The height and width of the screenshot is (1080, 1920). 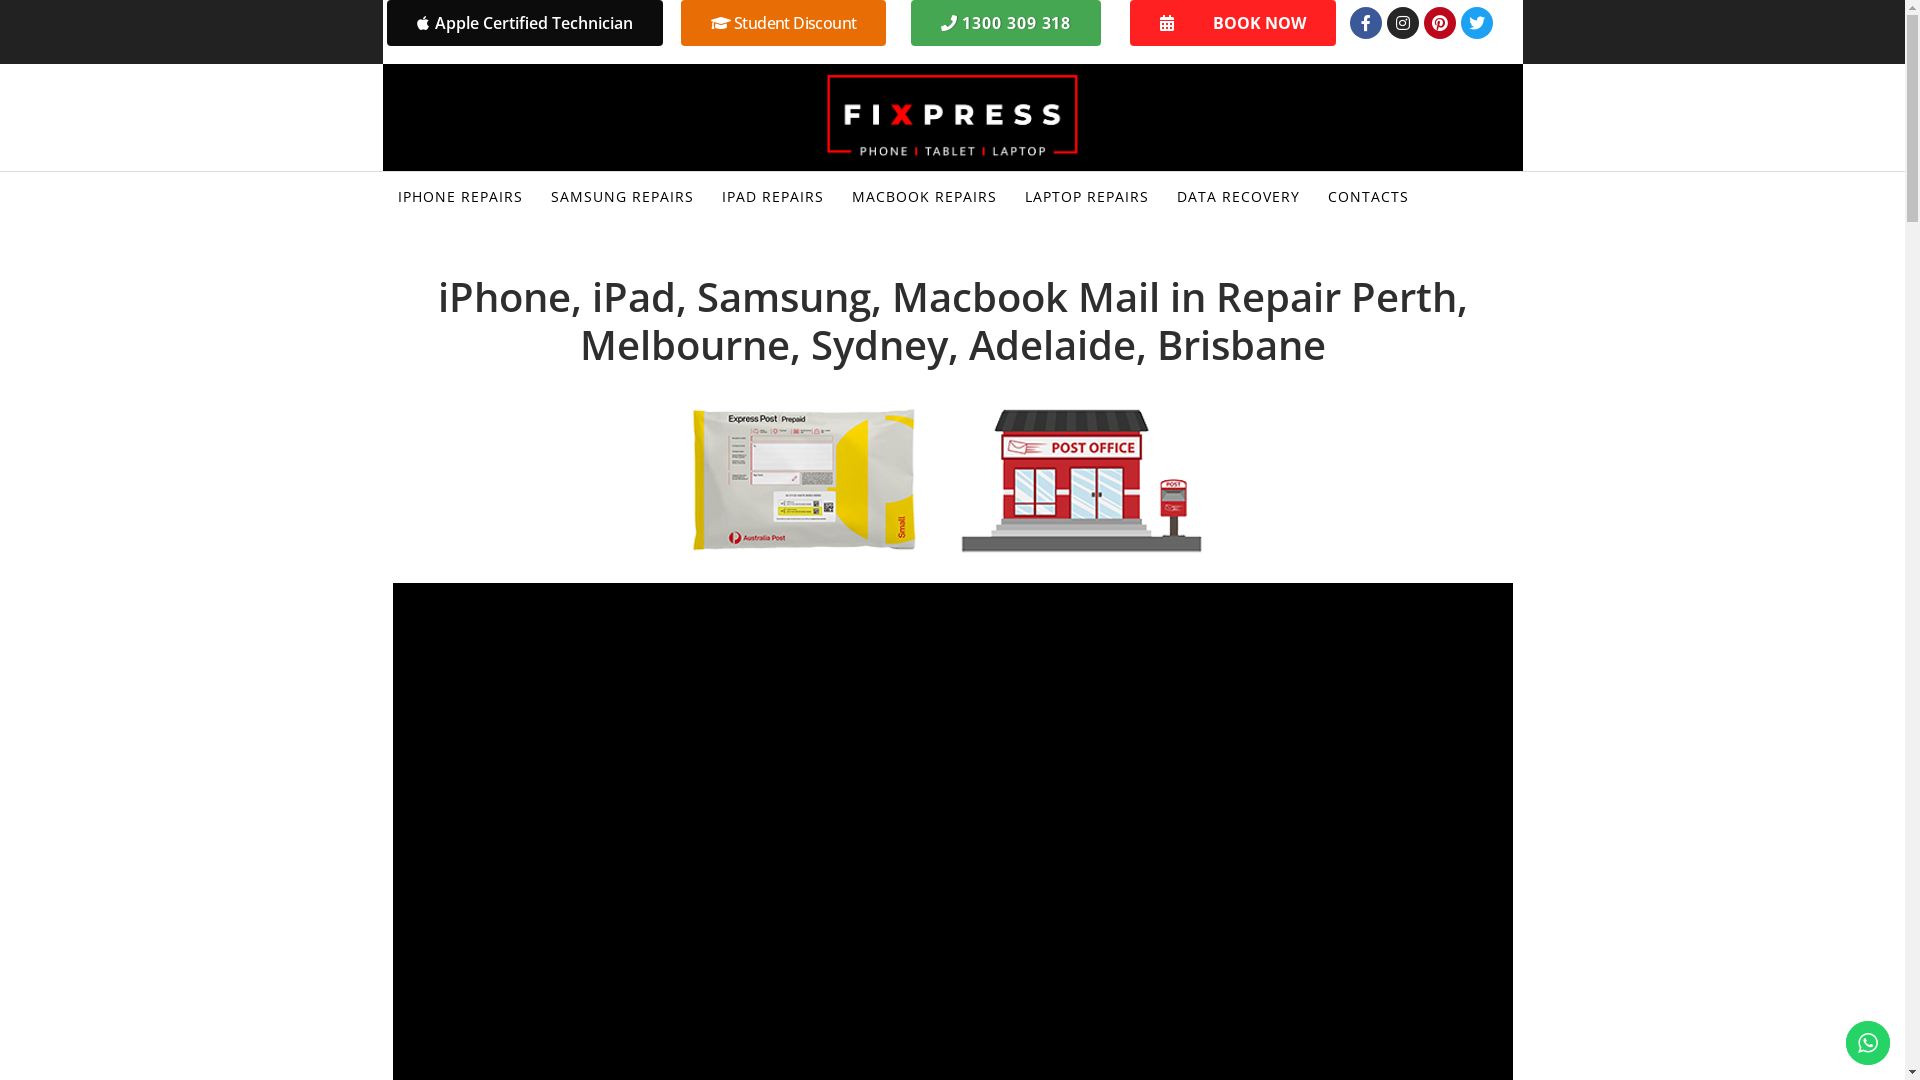 I want to click on IPAD REPAIRS, so click(x=772, y=198).